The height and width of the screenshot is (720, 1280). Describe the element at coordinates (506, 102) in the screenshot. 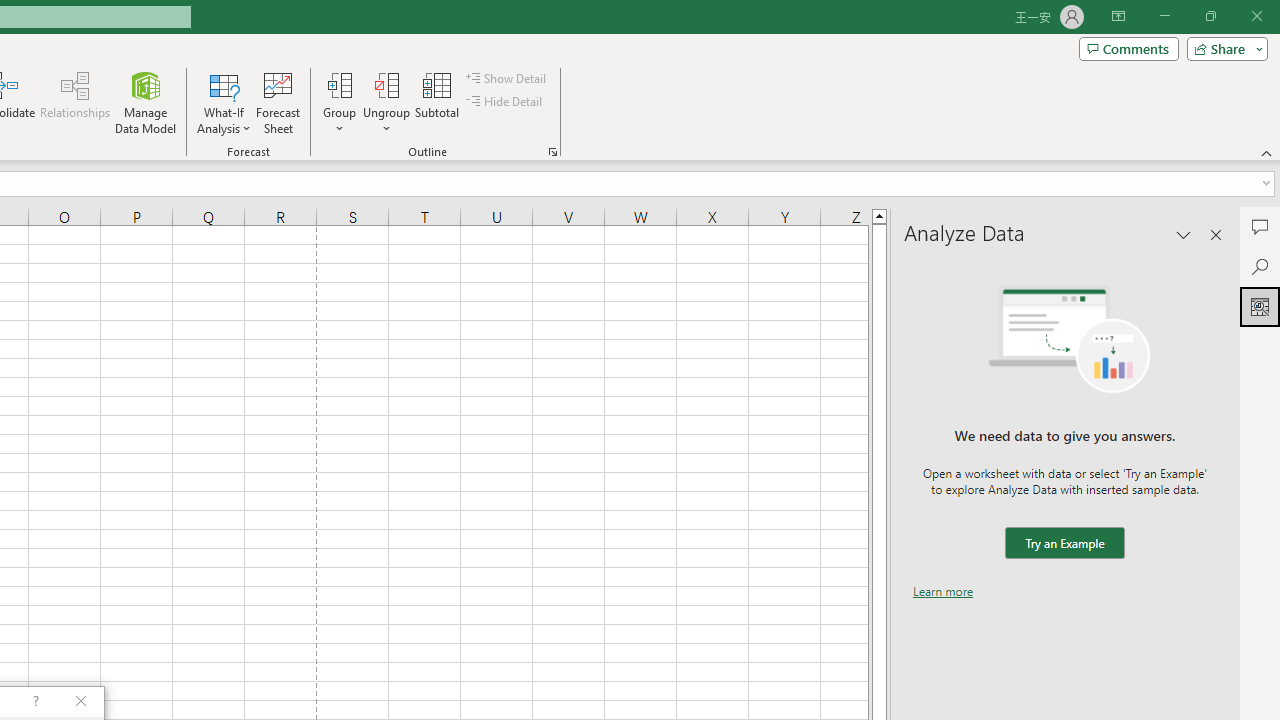

I see `Hide Detail` at that location.